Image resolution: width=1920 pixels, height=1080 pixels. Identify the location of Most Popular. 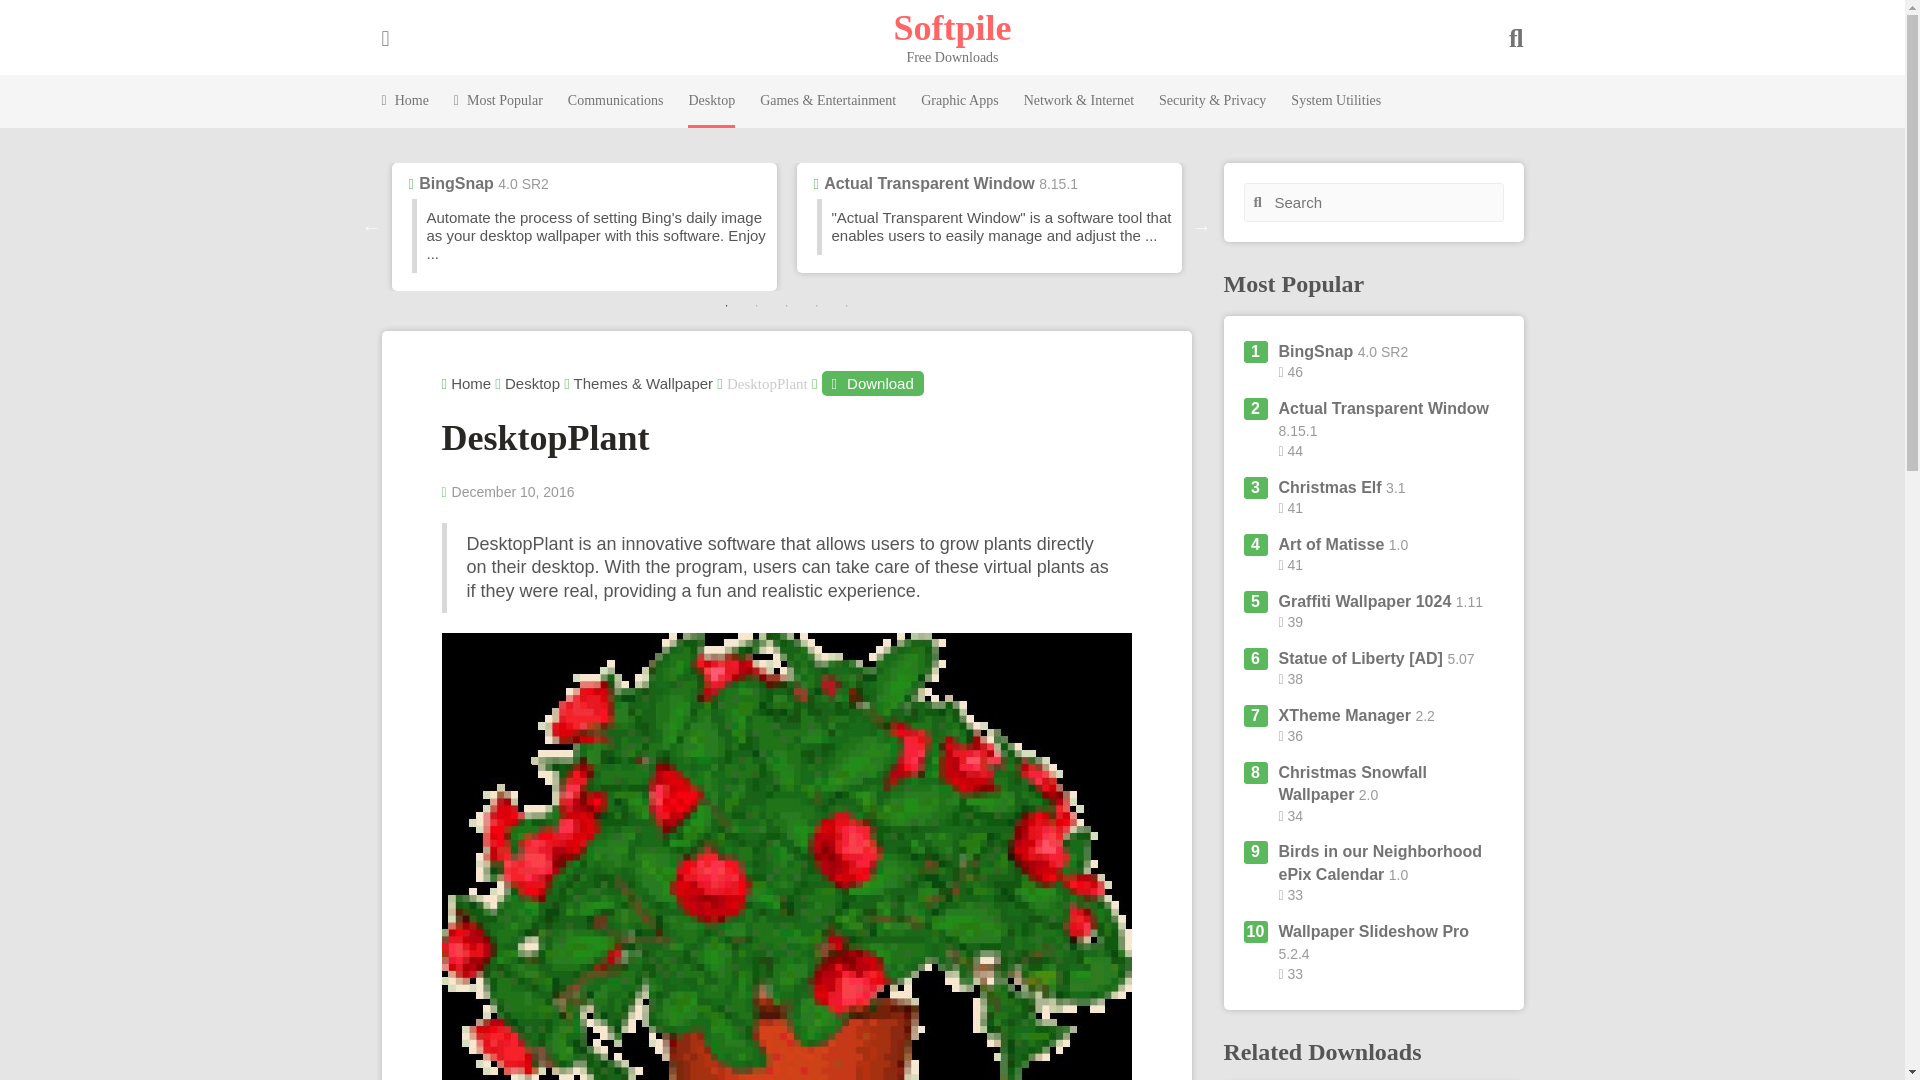
(498, 101).